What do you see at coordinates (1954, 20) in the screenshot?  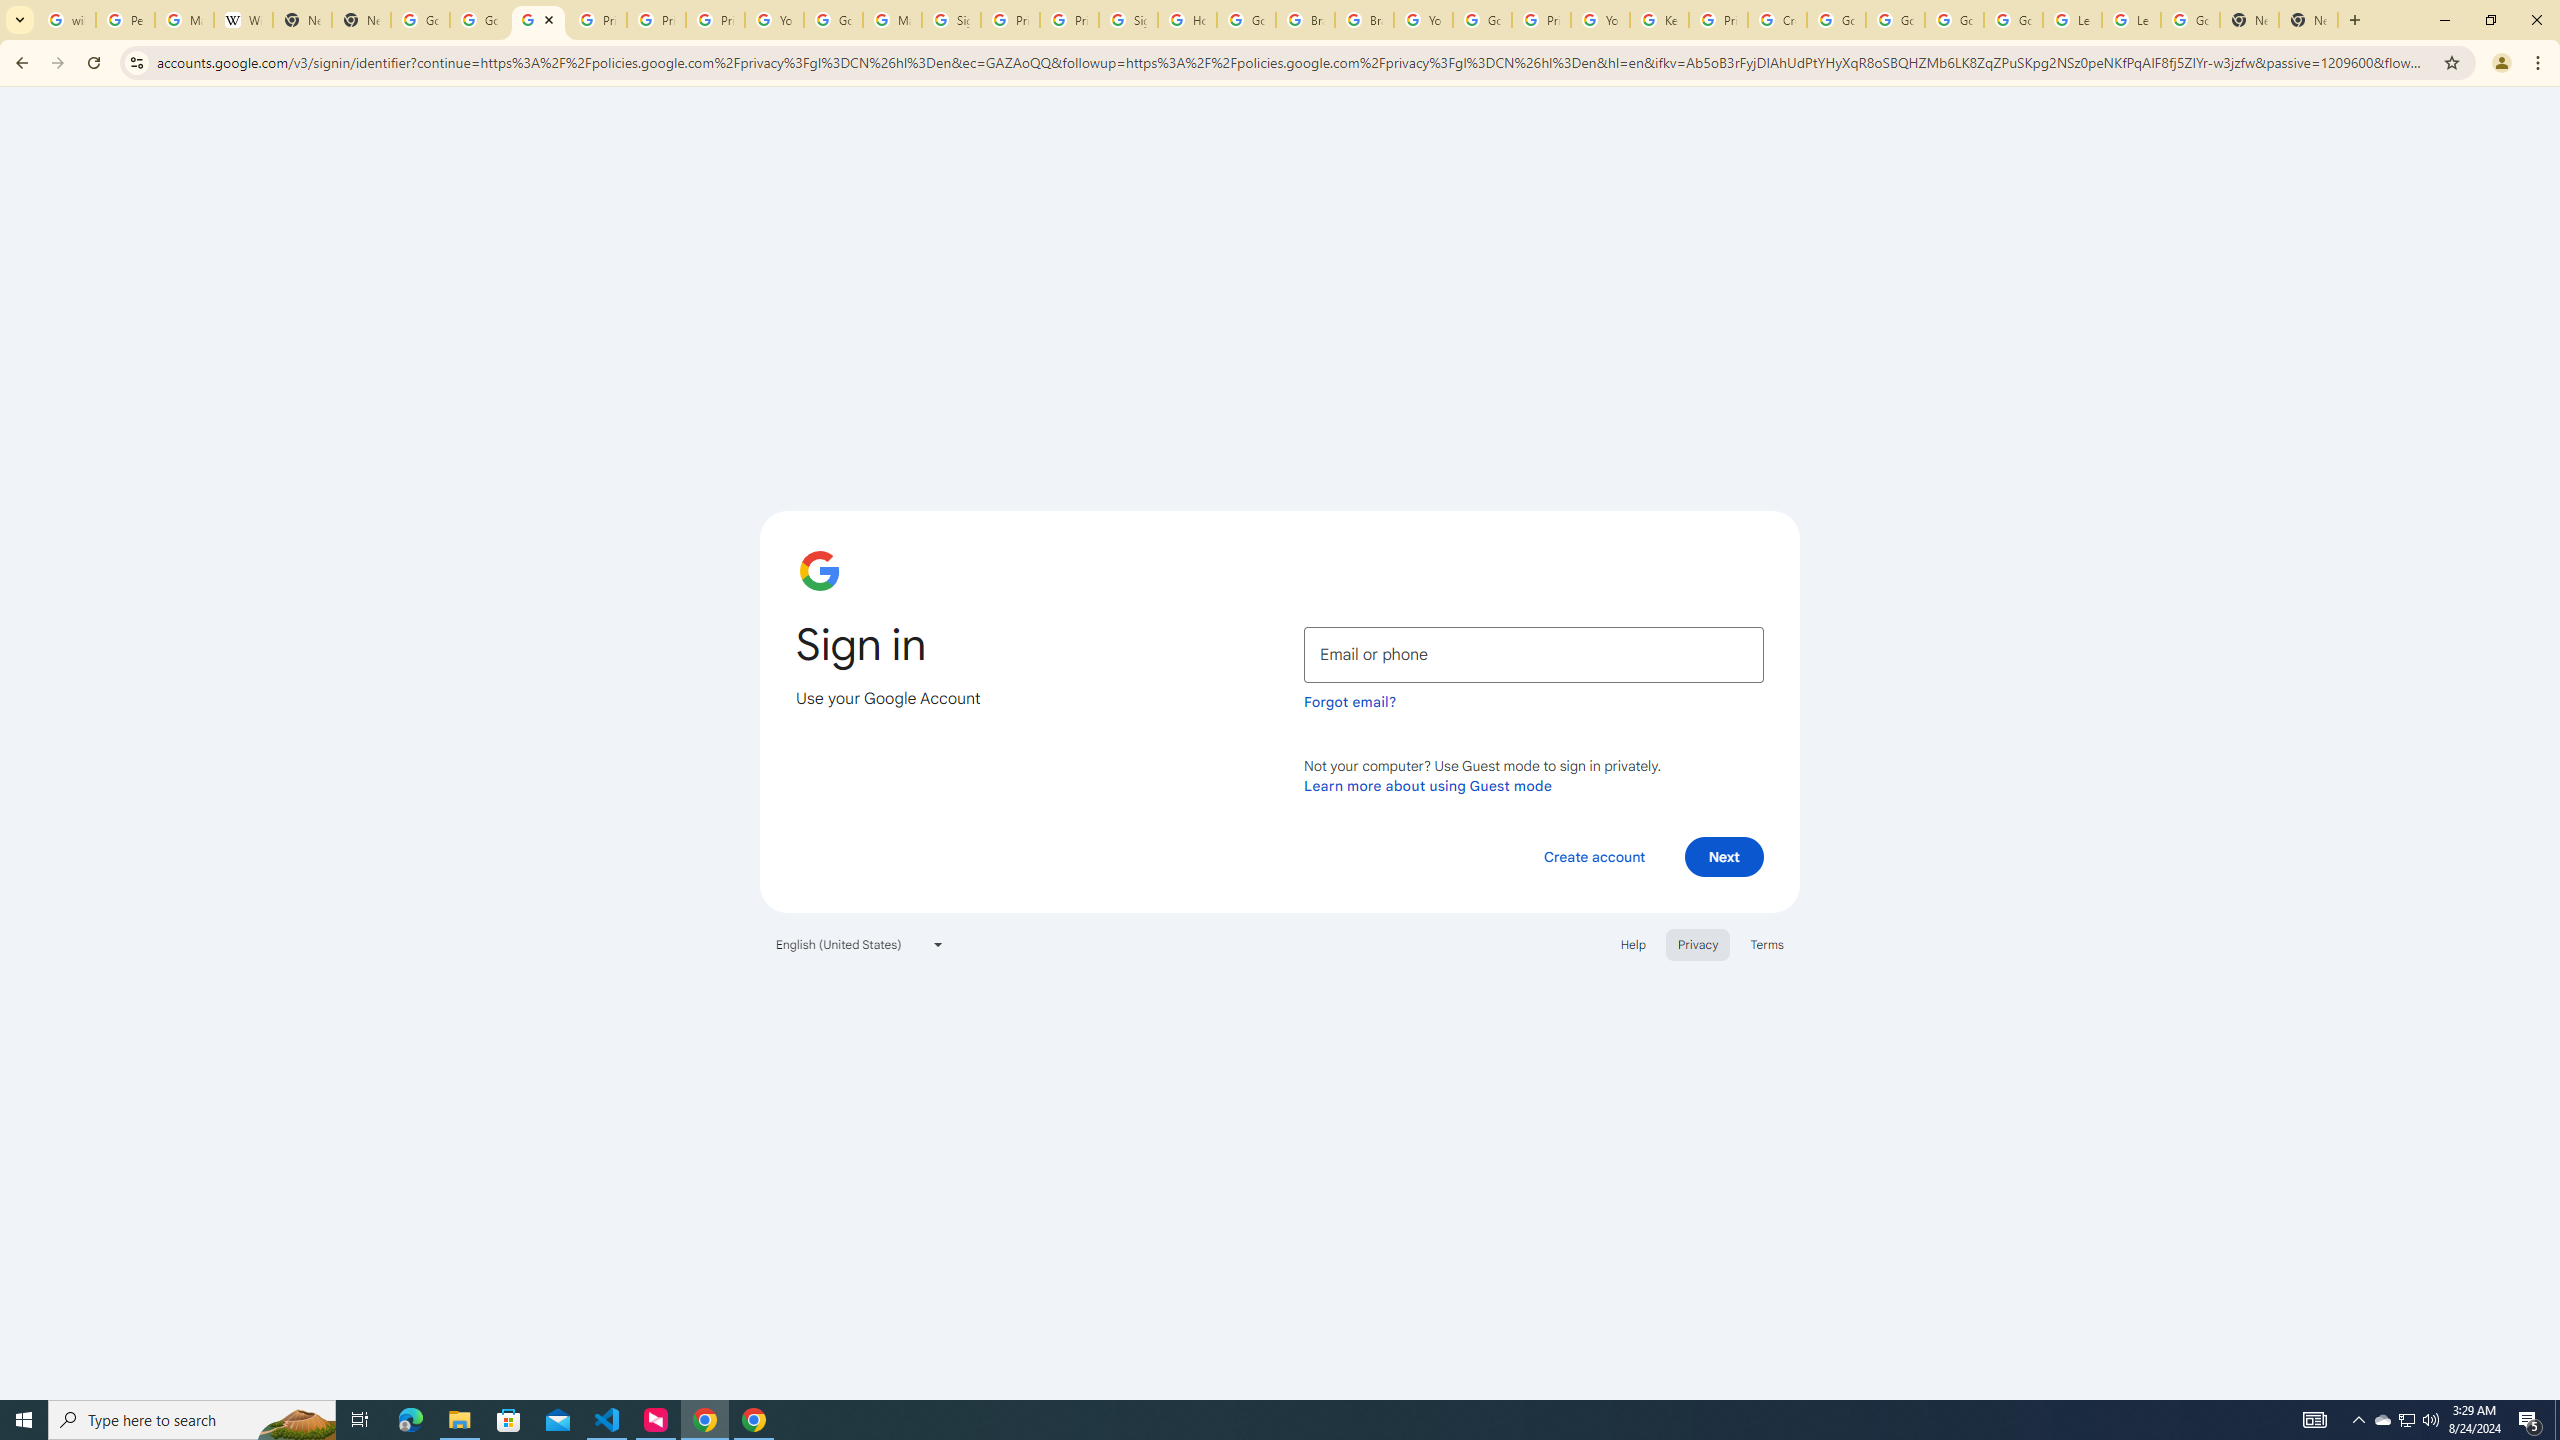 I see `Google Account Help` at bounding box center [1954, 20].